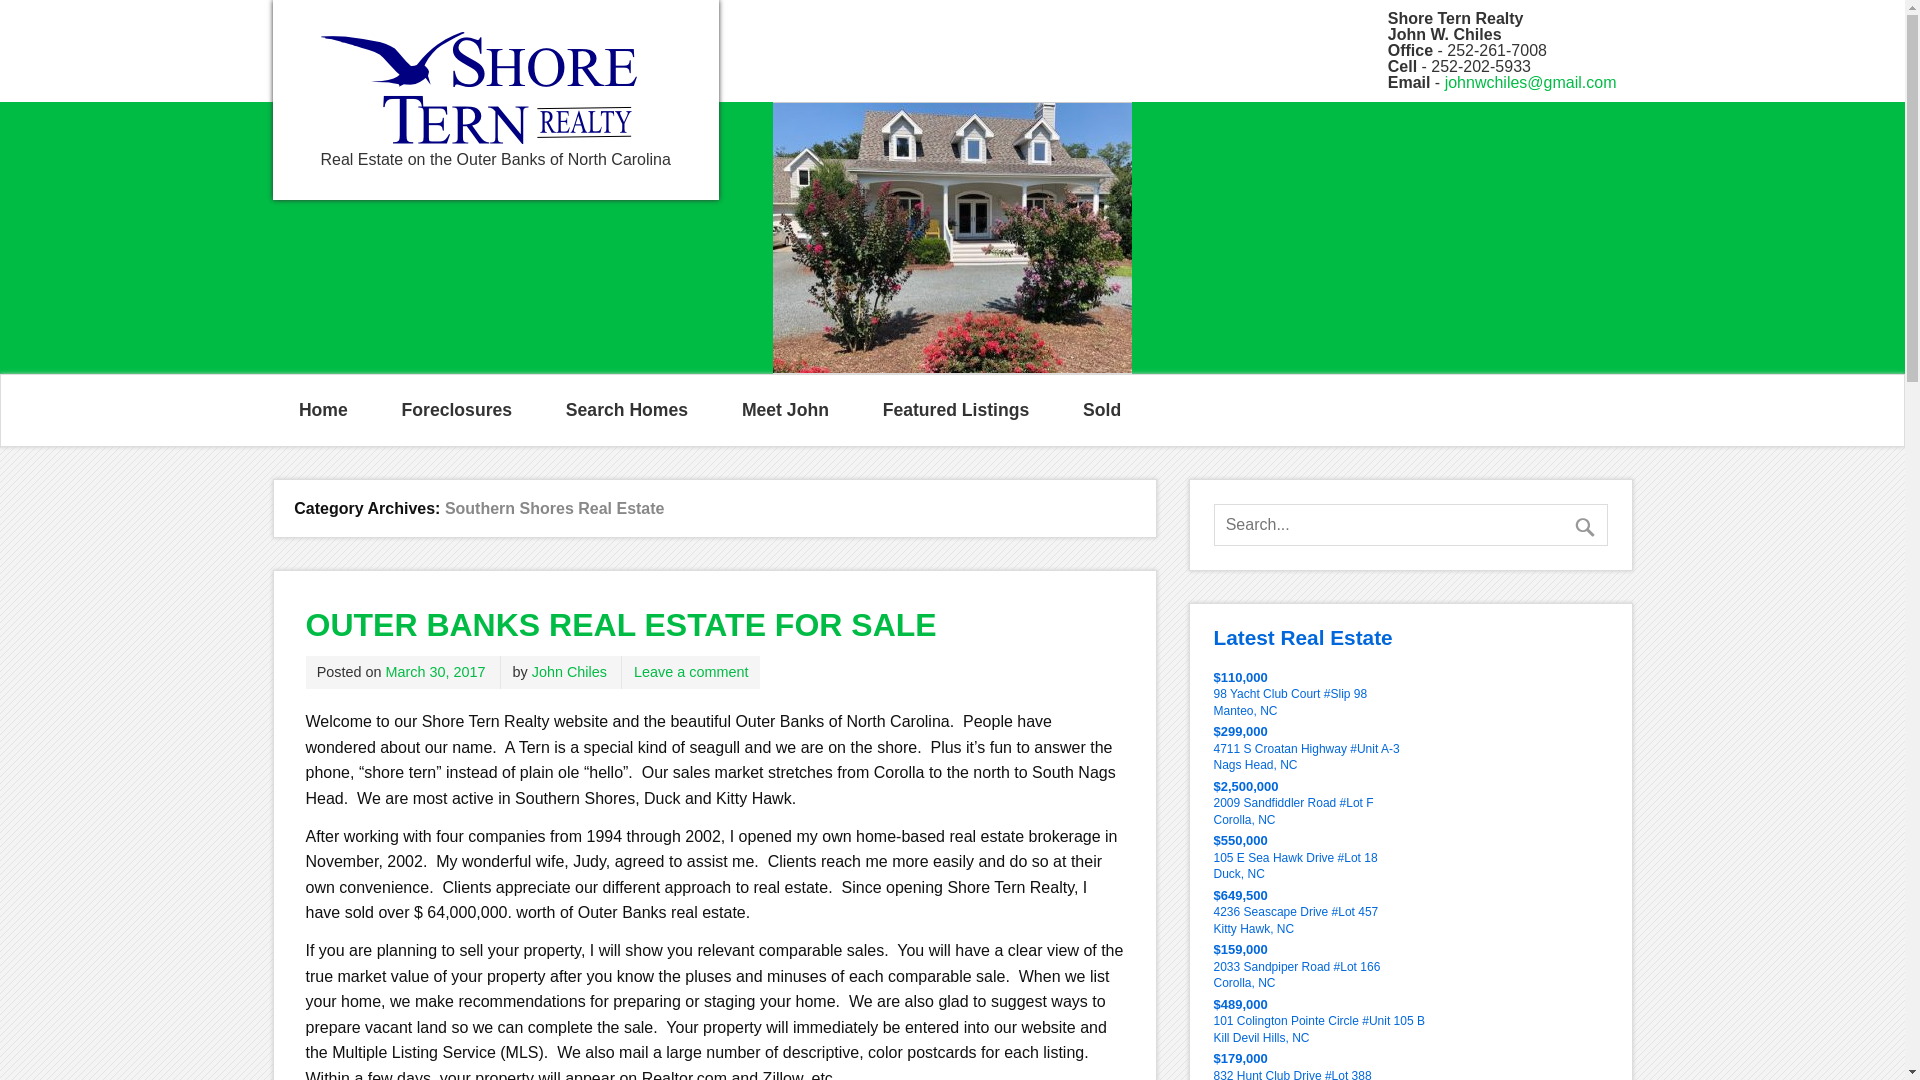  What do you see at coordinates (784, 409) in the screenshot?
I see `Meet John` at bounding box center [784, 409].